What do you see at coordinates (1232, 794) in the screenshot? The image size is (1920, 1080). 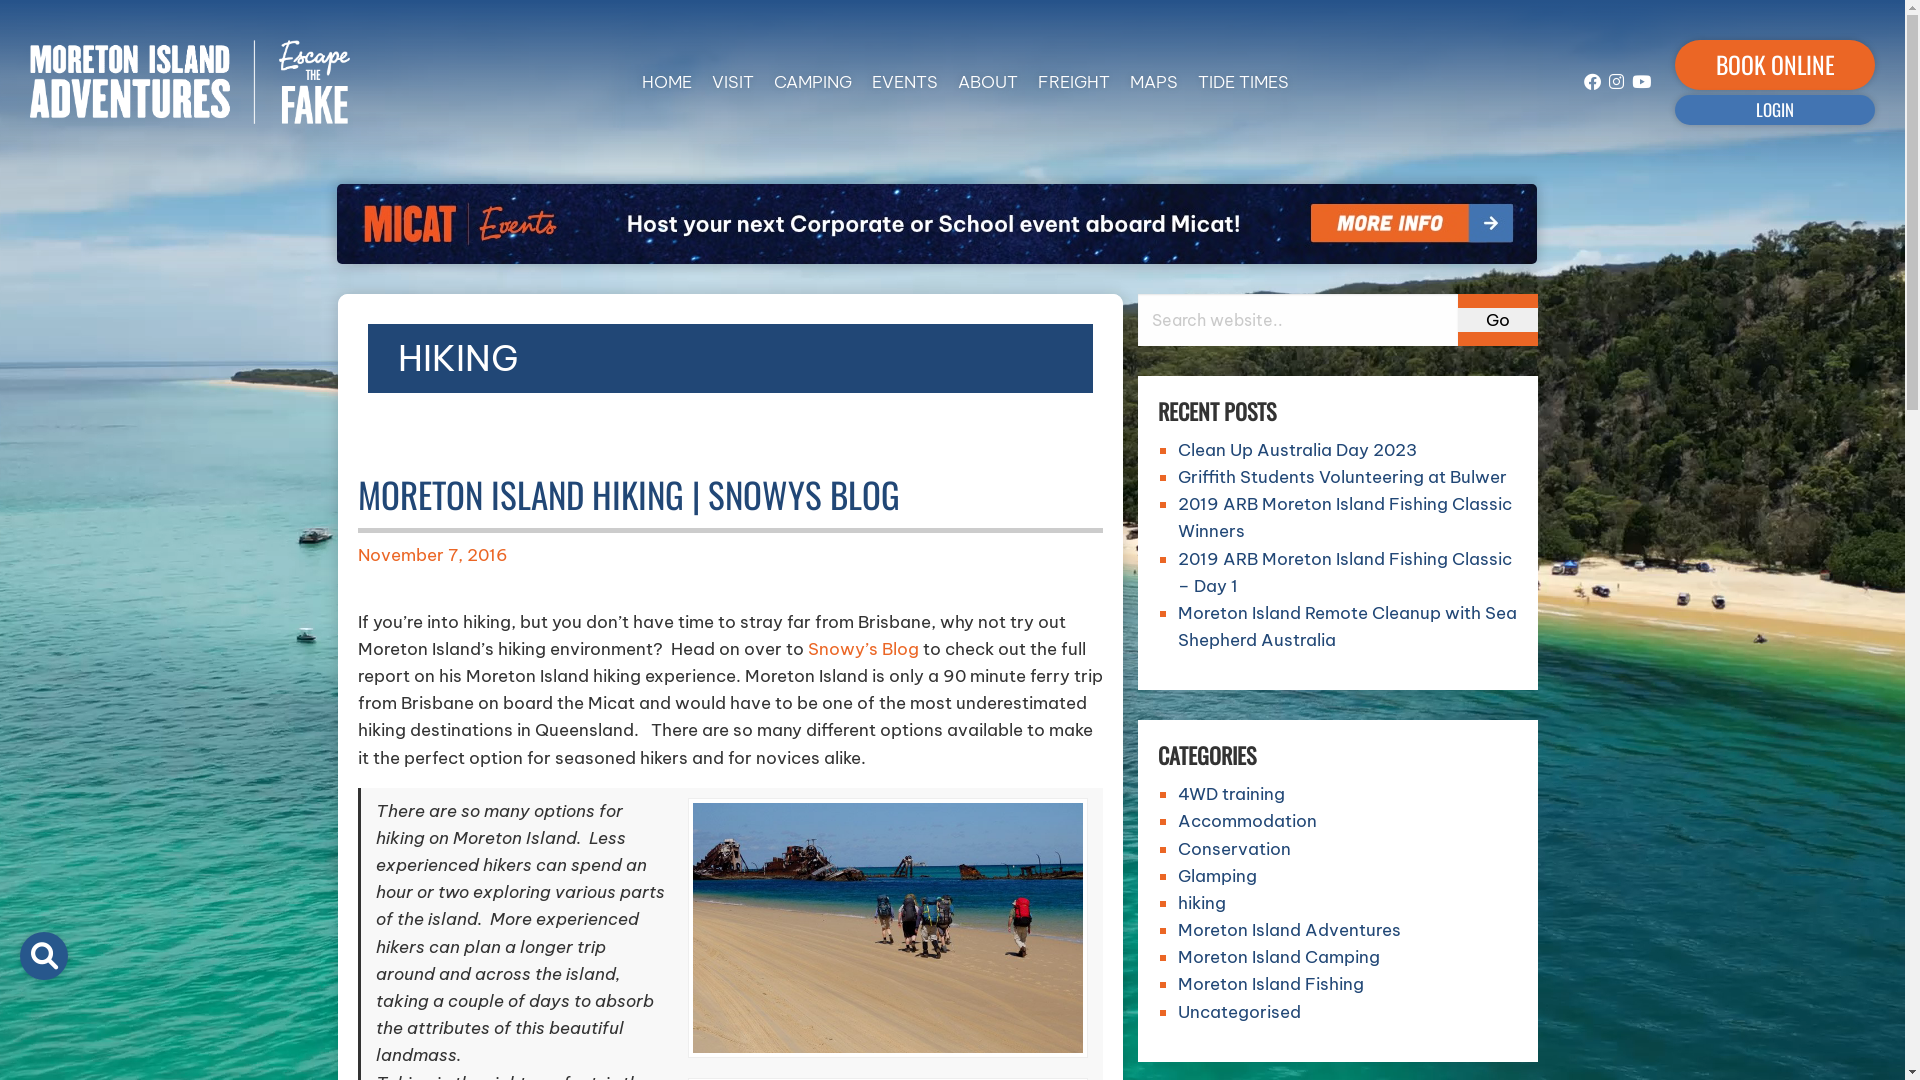 I see `4WD training` at bounding box center [1232, 794].